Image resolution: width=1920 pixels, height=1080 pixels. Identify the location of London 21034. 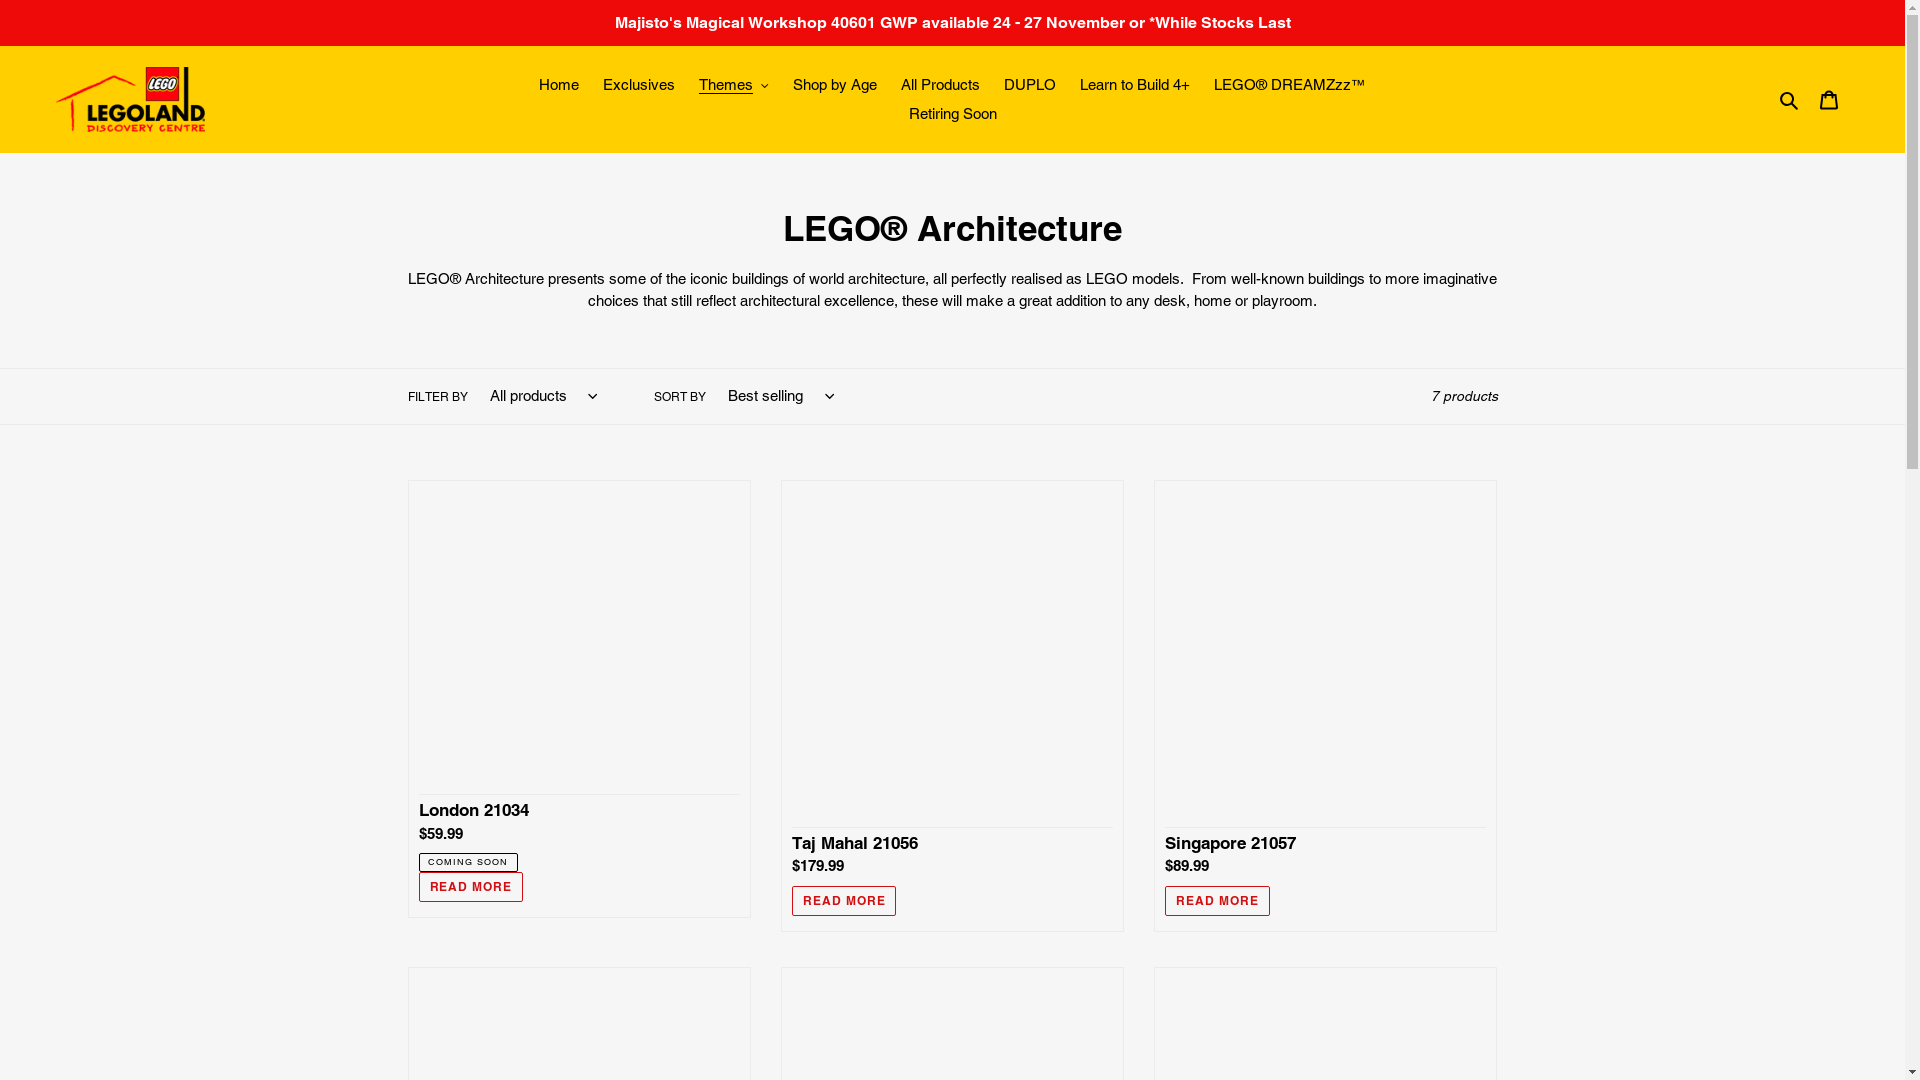
(578, 698).